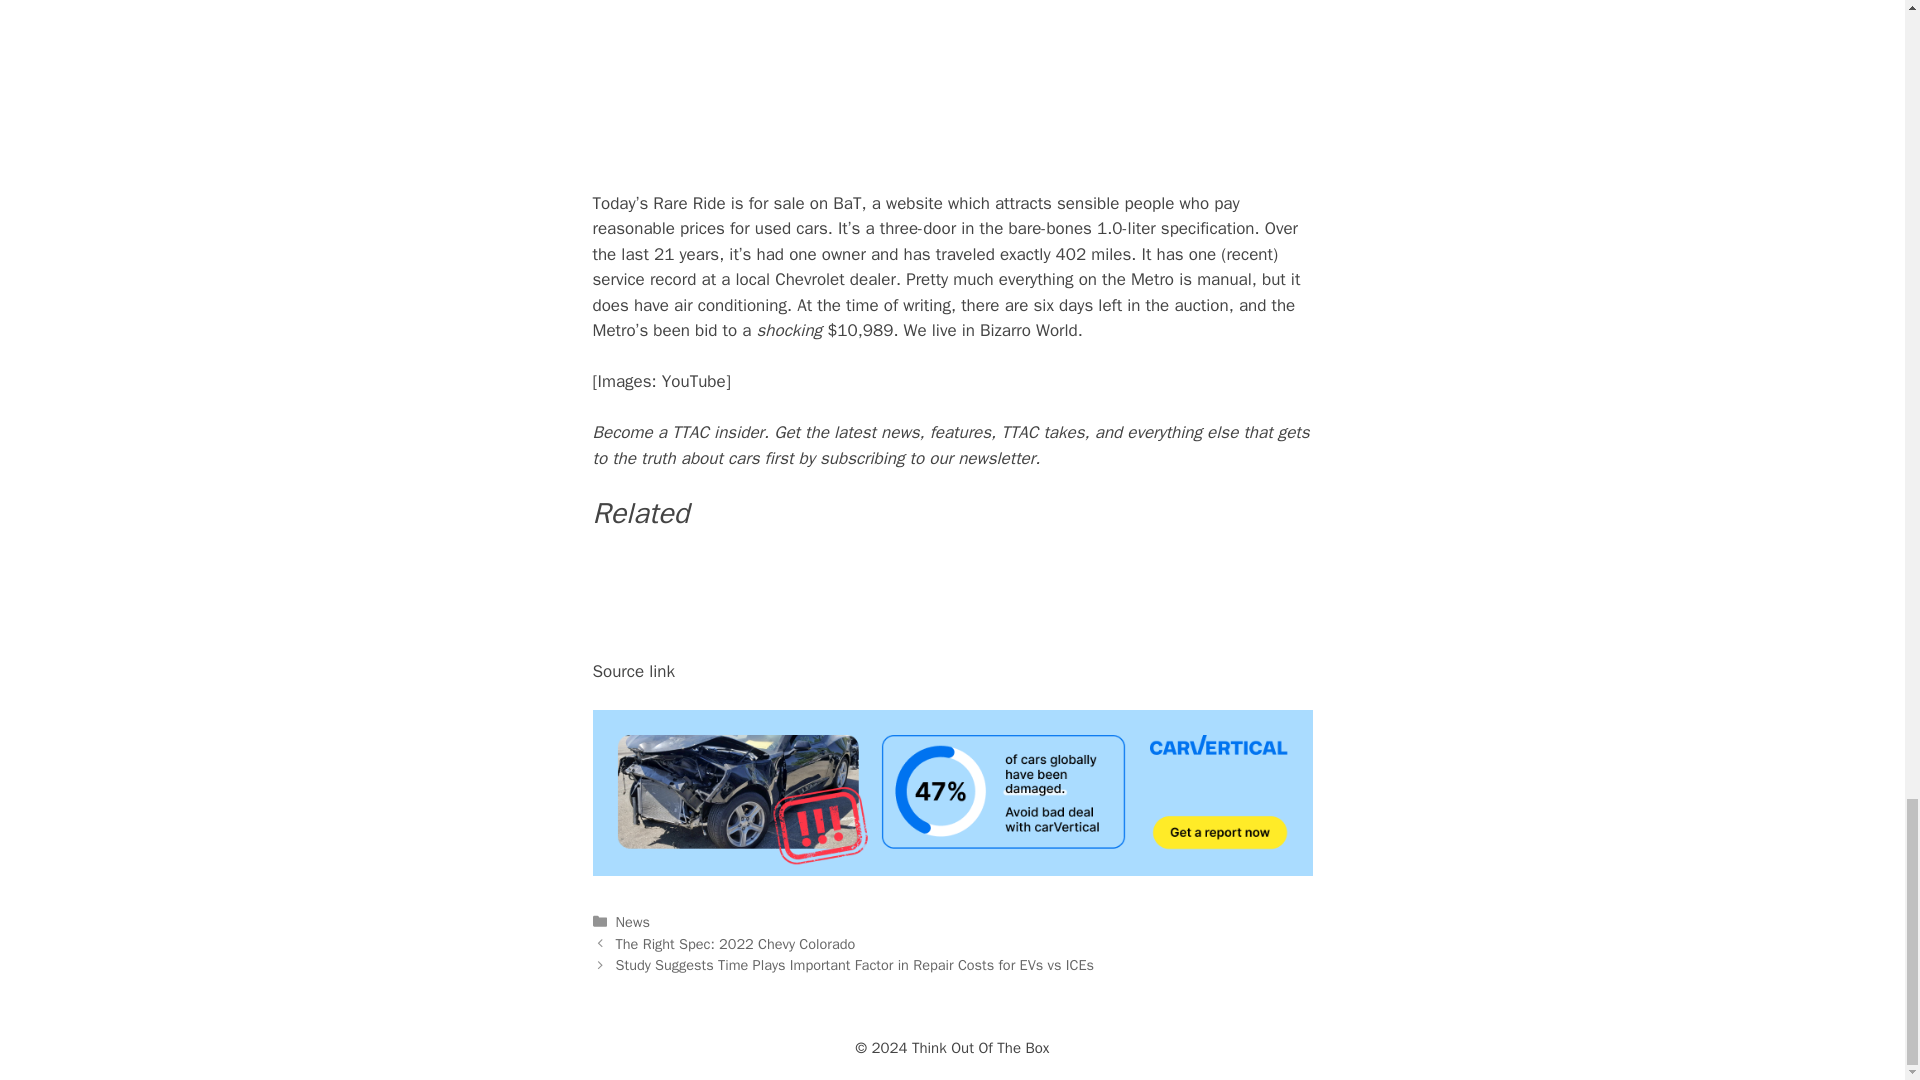  Describe the element at coordinates (633, 670) in the screenshot. I see `Source link` at that location.